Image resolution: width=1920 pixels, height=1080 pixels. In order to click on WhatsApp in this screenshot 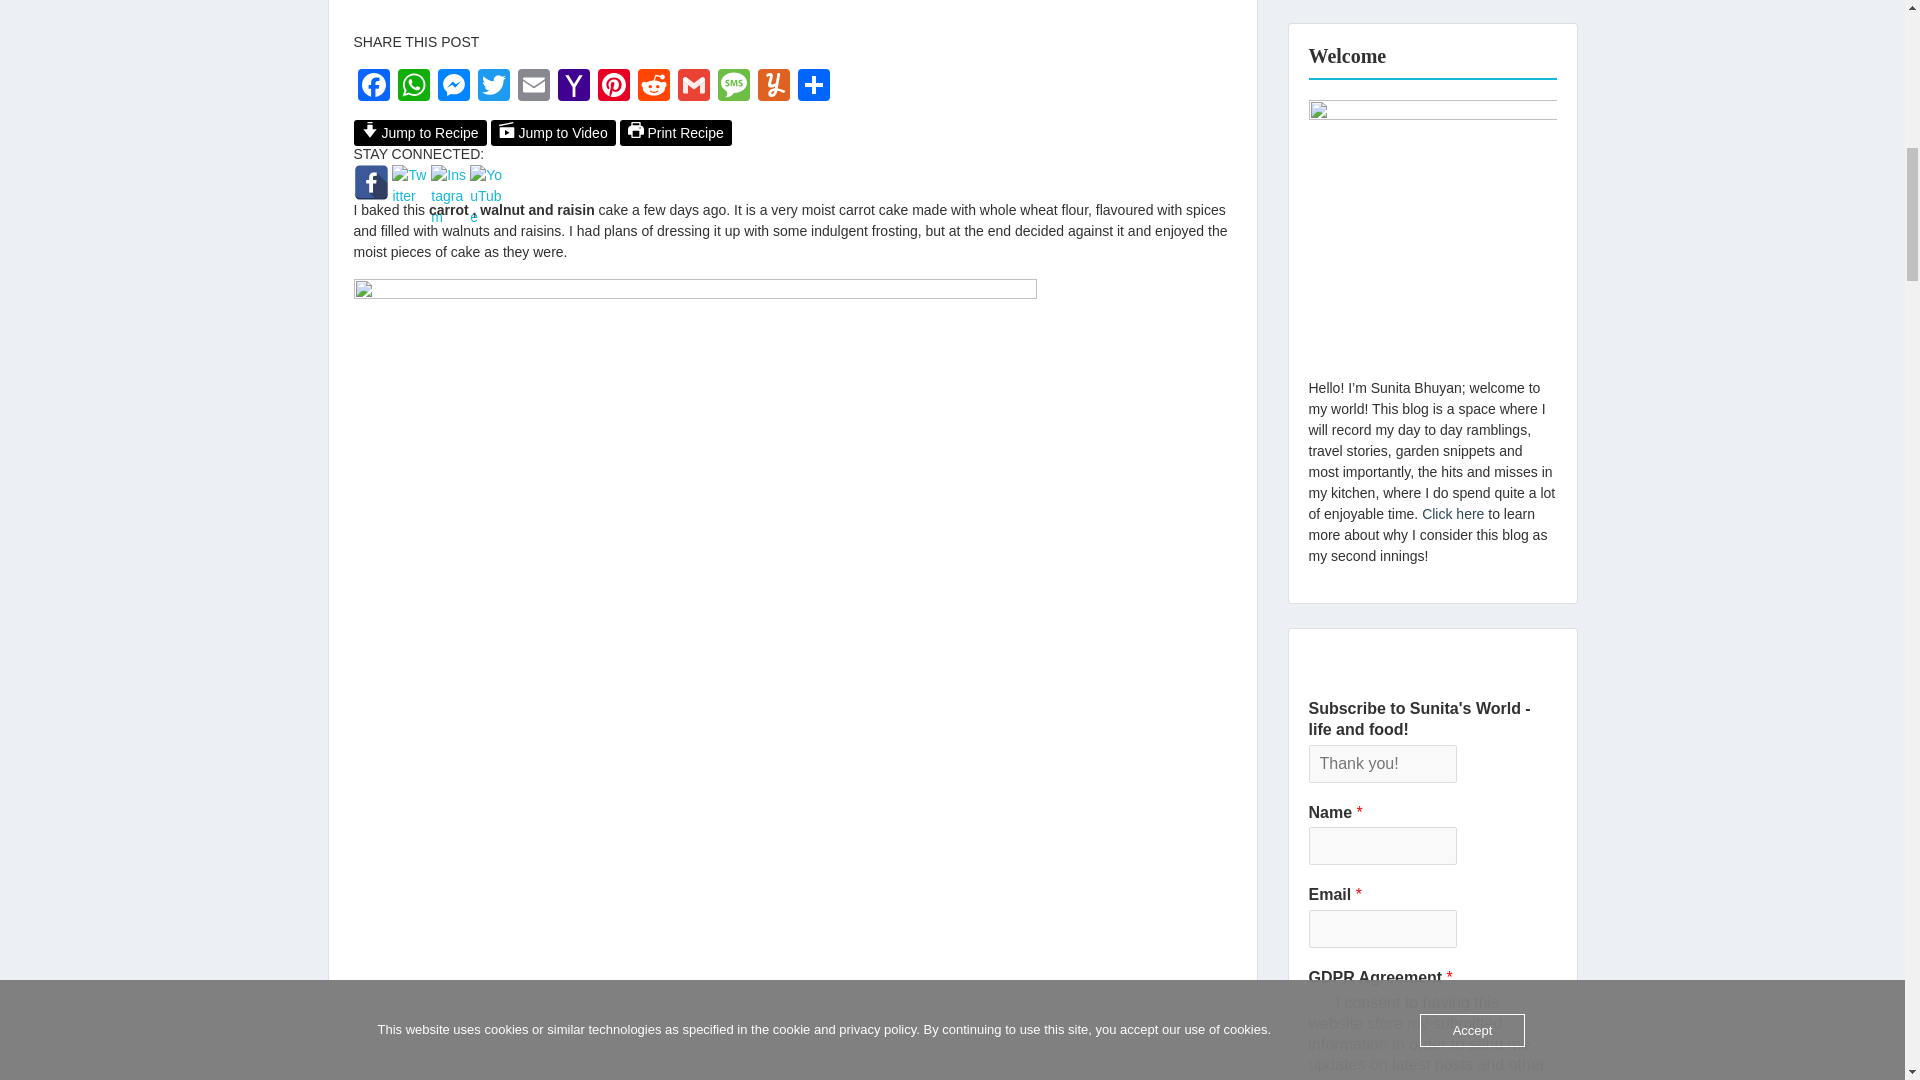, I will do `click(413, 87)`.